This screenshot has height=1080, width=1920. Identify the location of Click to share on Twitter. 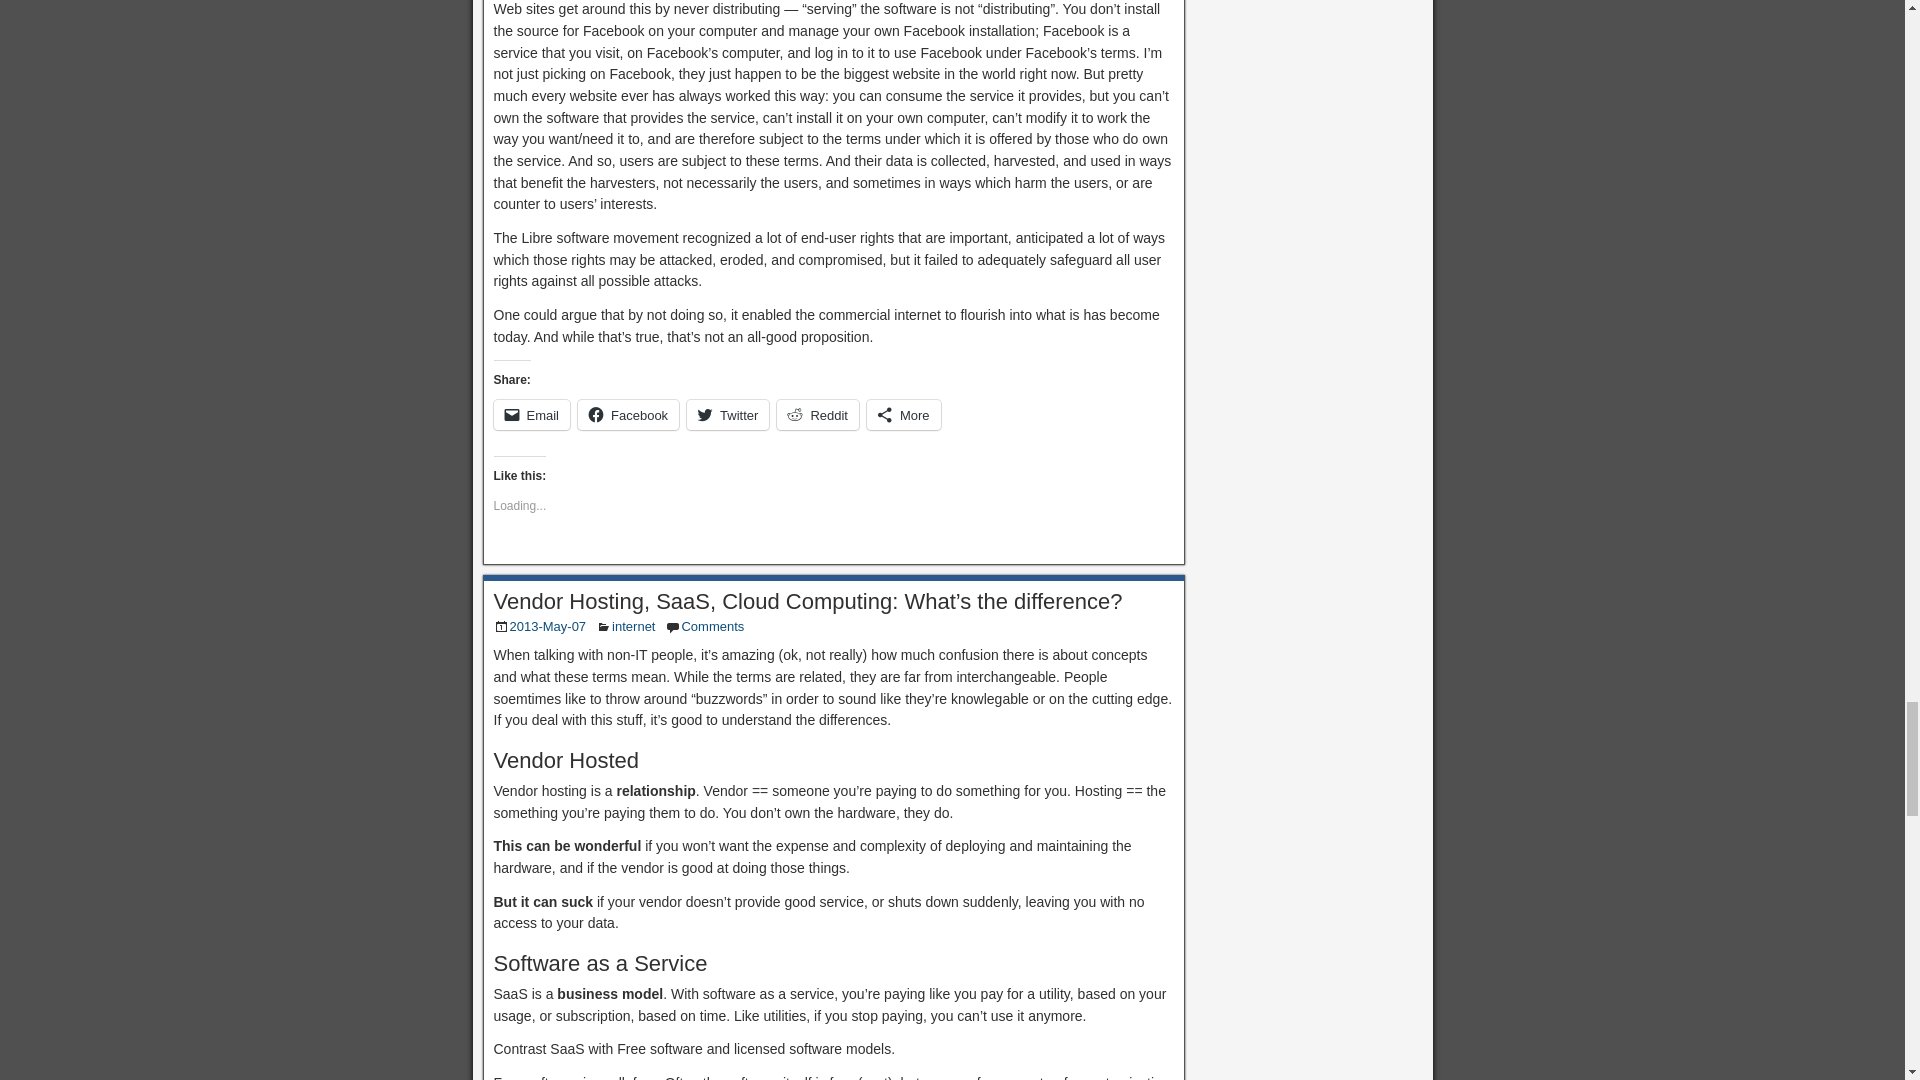
(728, 414).